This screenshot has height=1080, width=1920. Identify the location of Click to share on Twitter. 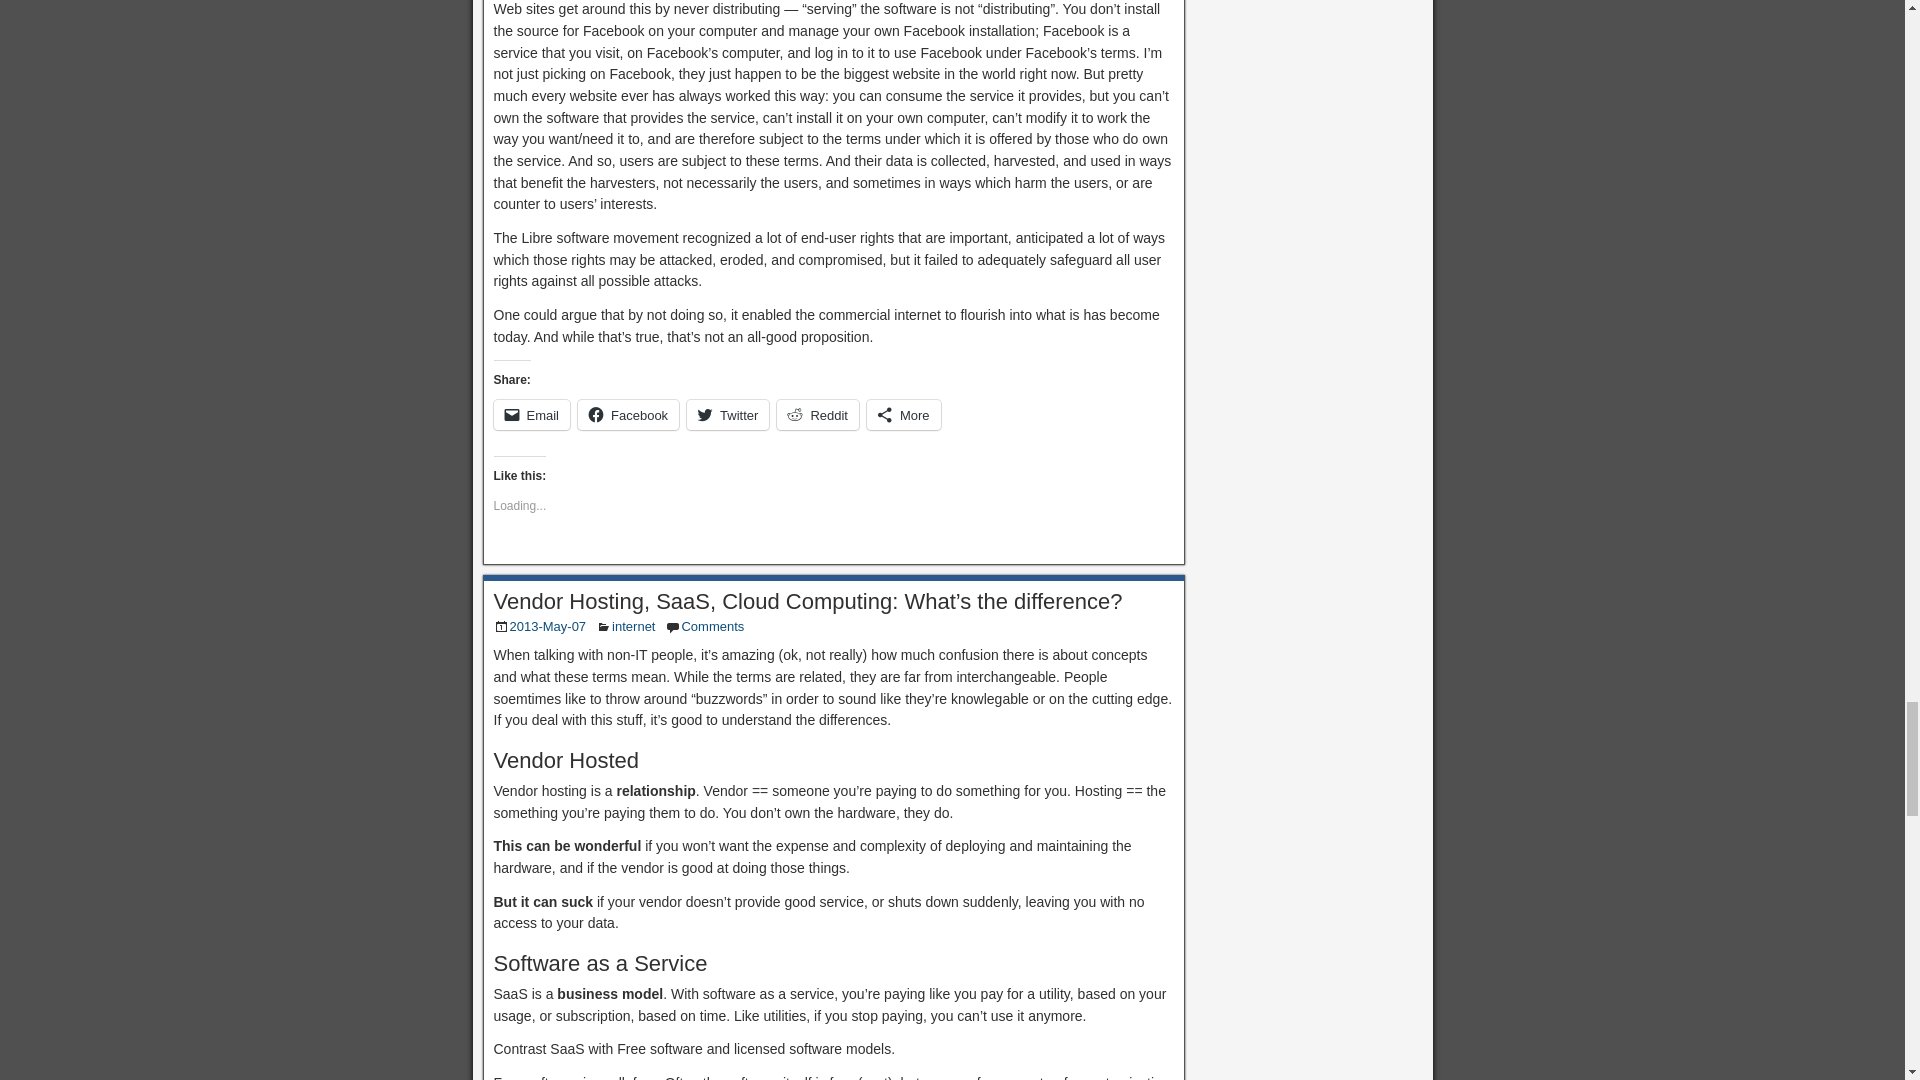
(728, 414).